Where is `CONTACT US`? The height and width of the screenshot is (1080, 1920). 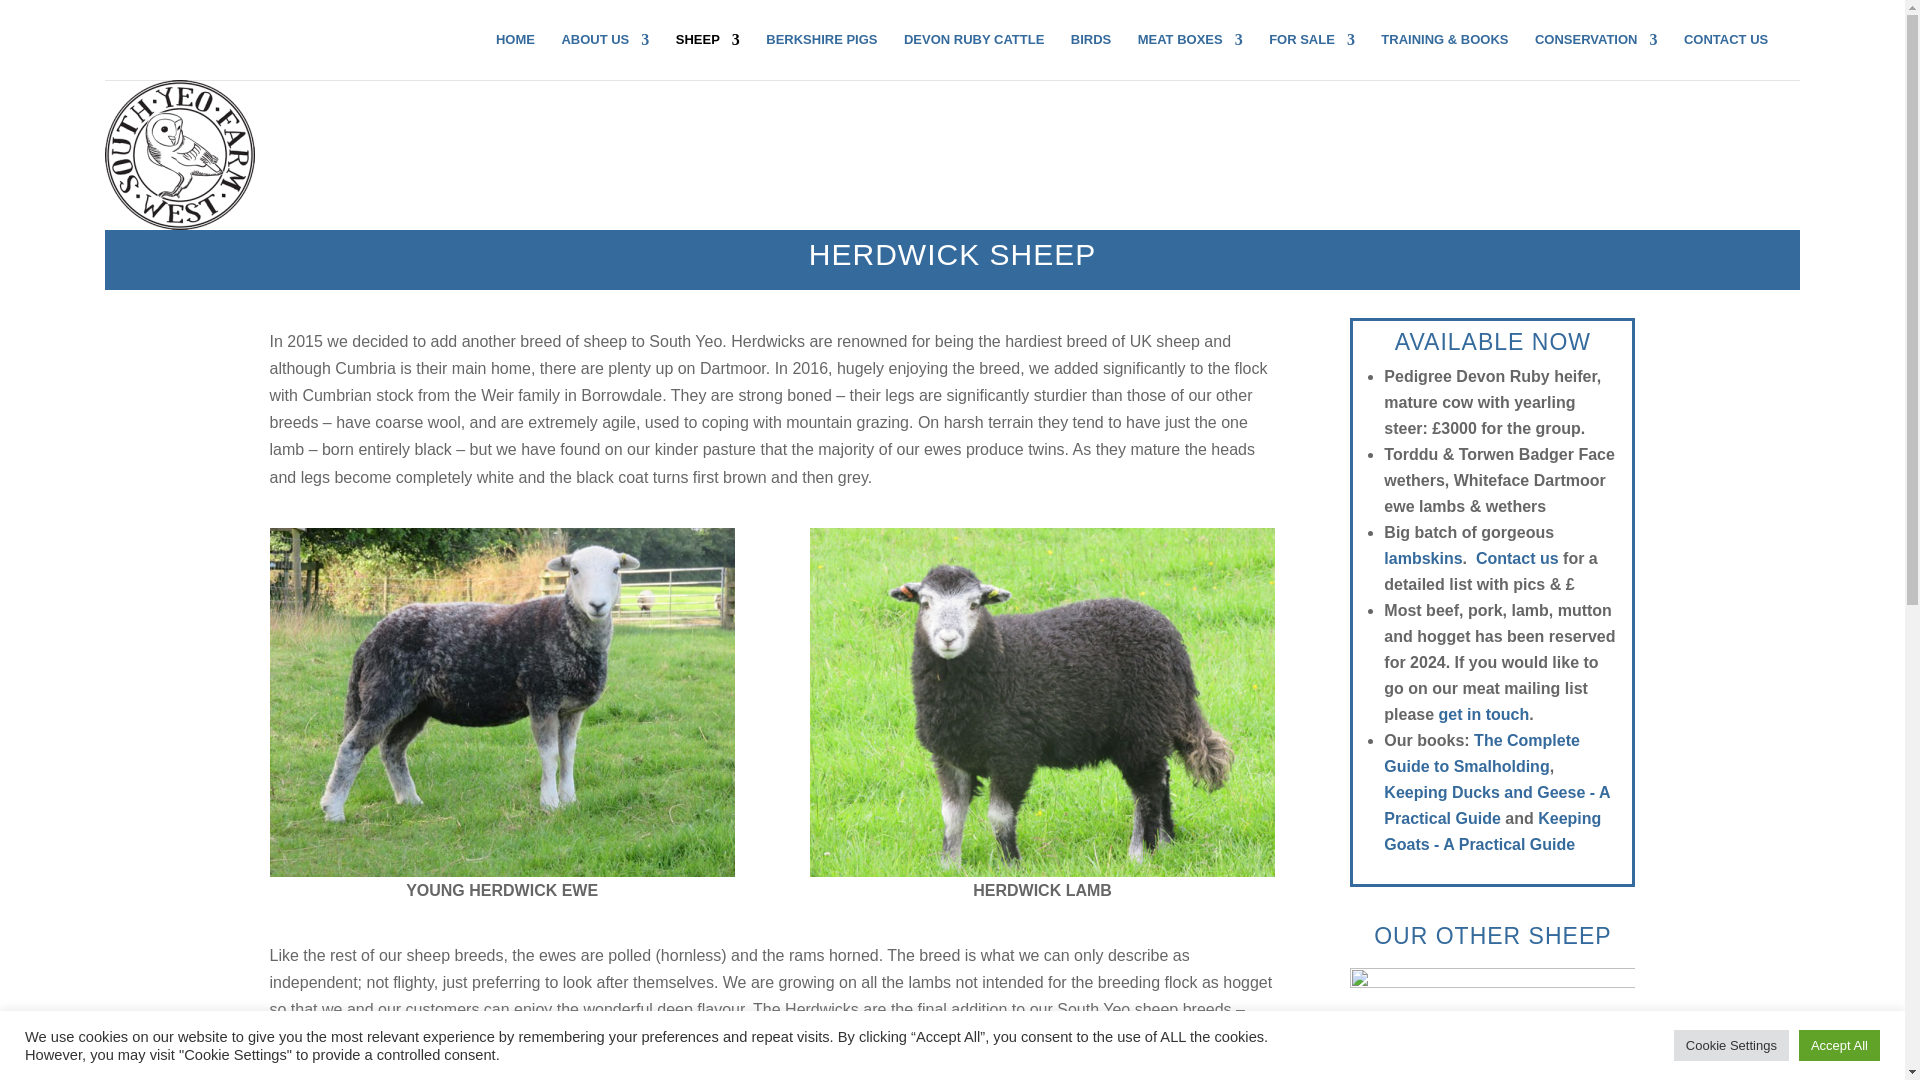 CONTACT US is located at coordinates (1726, 56).